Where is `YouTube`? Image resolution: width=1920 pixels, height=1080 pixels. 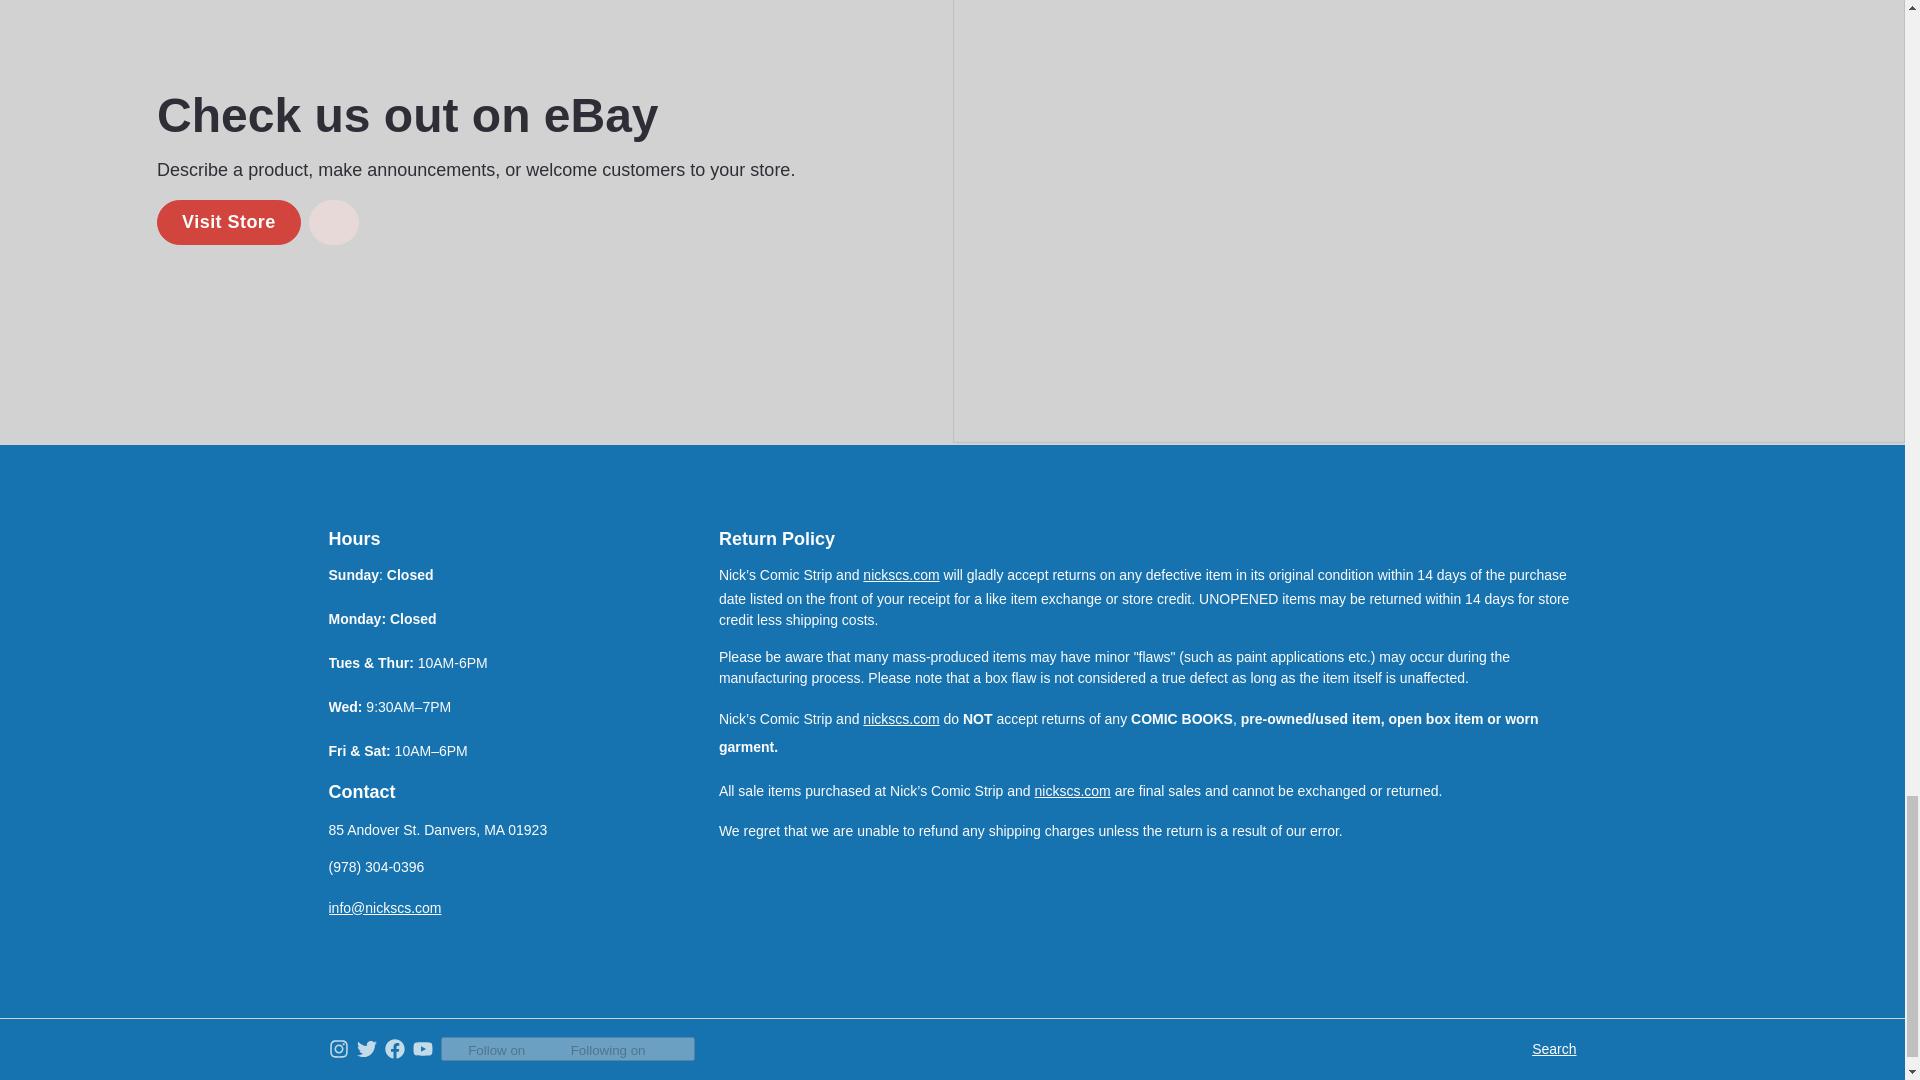 YouTube is located at coordinates (422, 1048).